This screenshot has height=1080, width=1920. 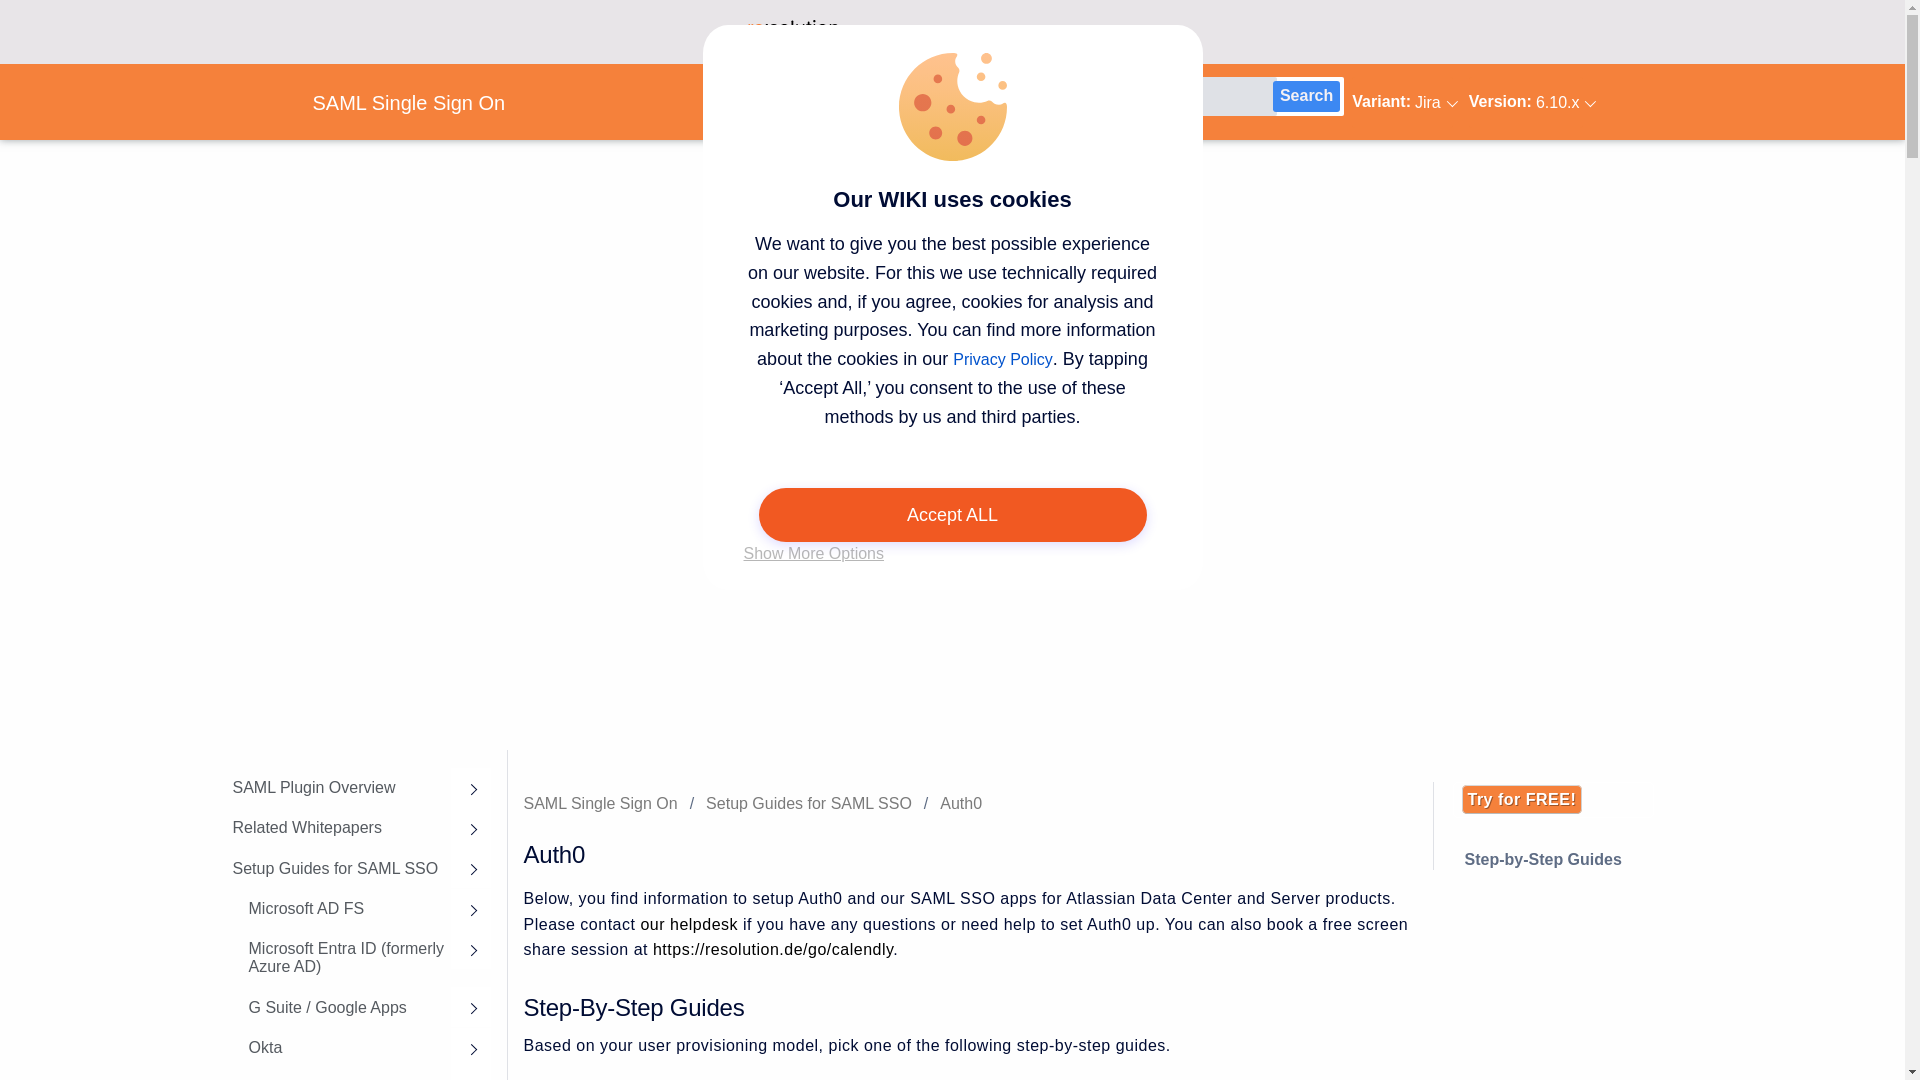 What do you see at coordinates (1526, 102) in the screenshot?
I see `6.10.x` at bounding box center [1526, 102].